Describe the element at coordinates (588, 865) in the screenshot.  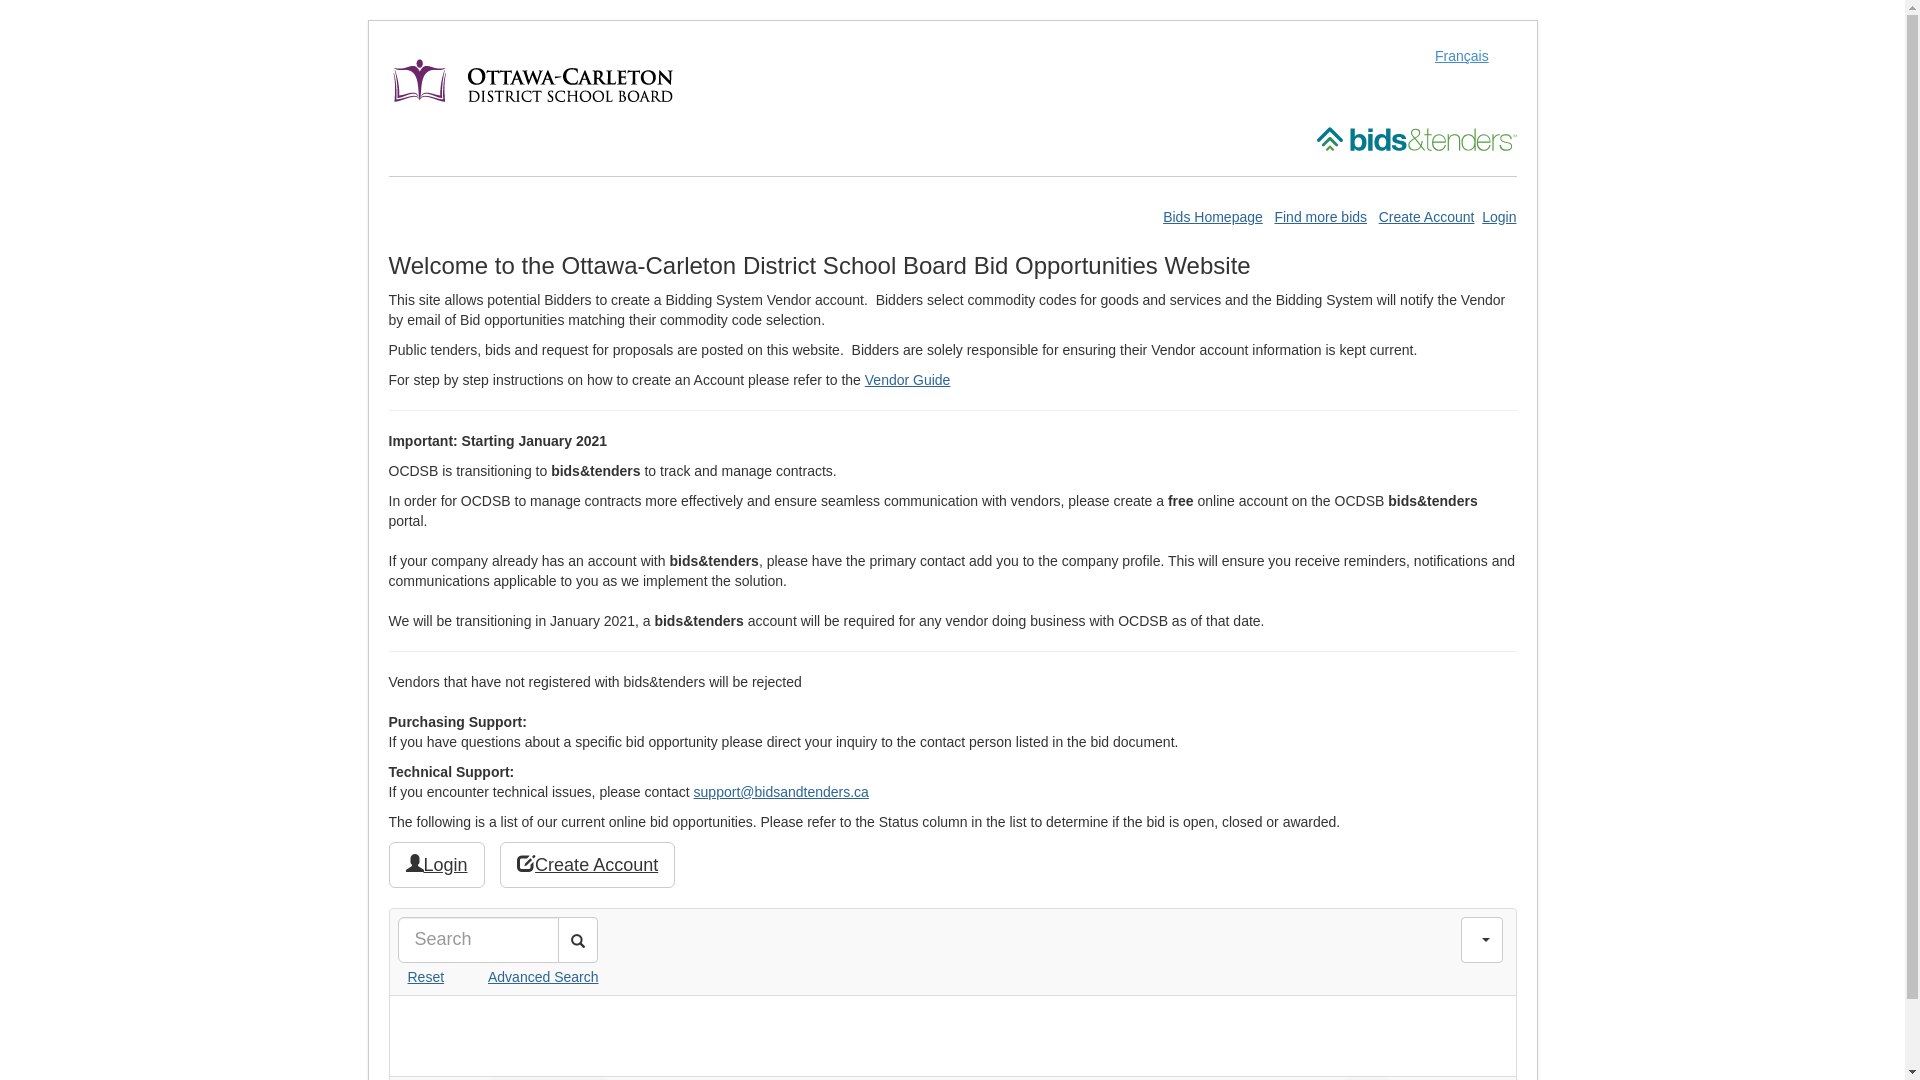
I see `Create Account` at that location.